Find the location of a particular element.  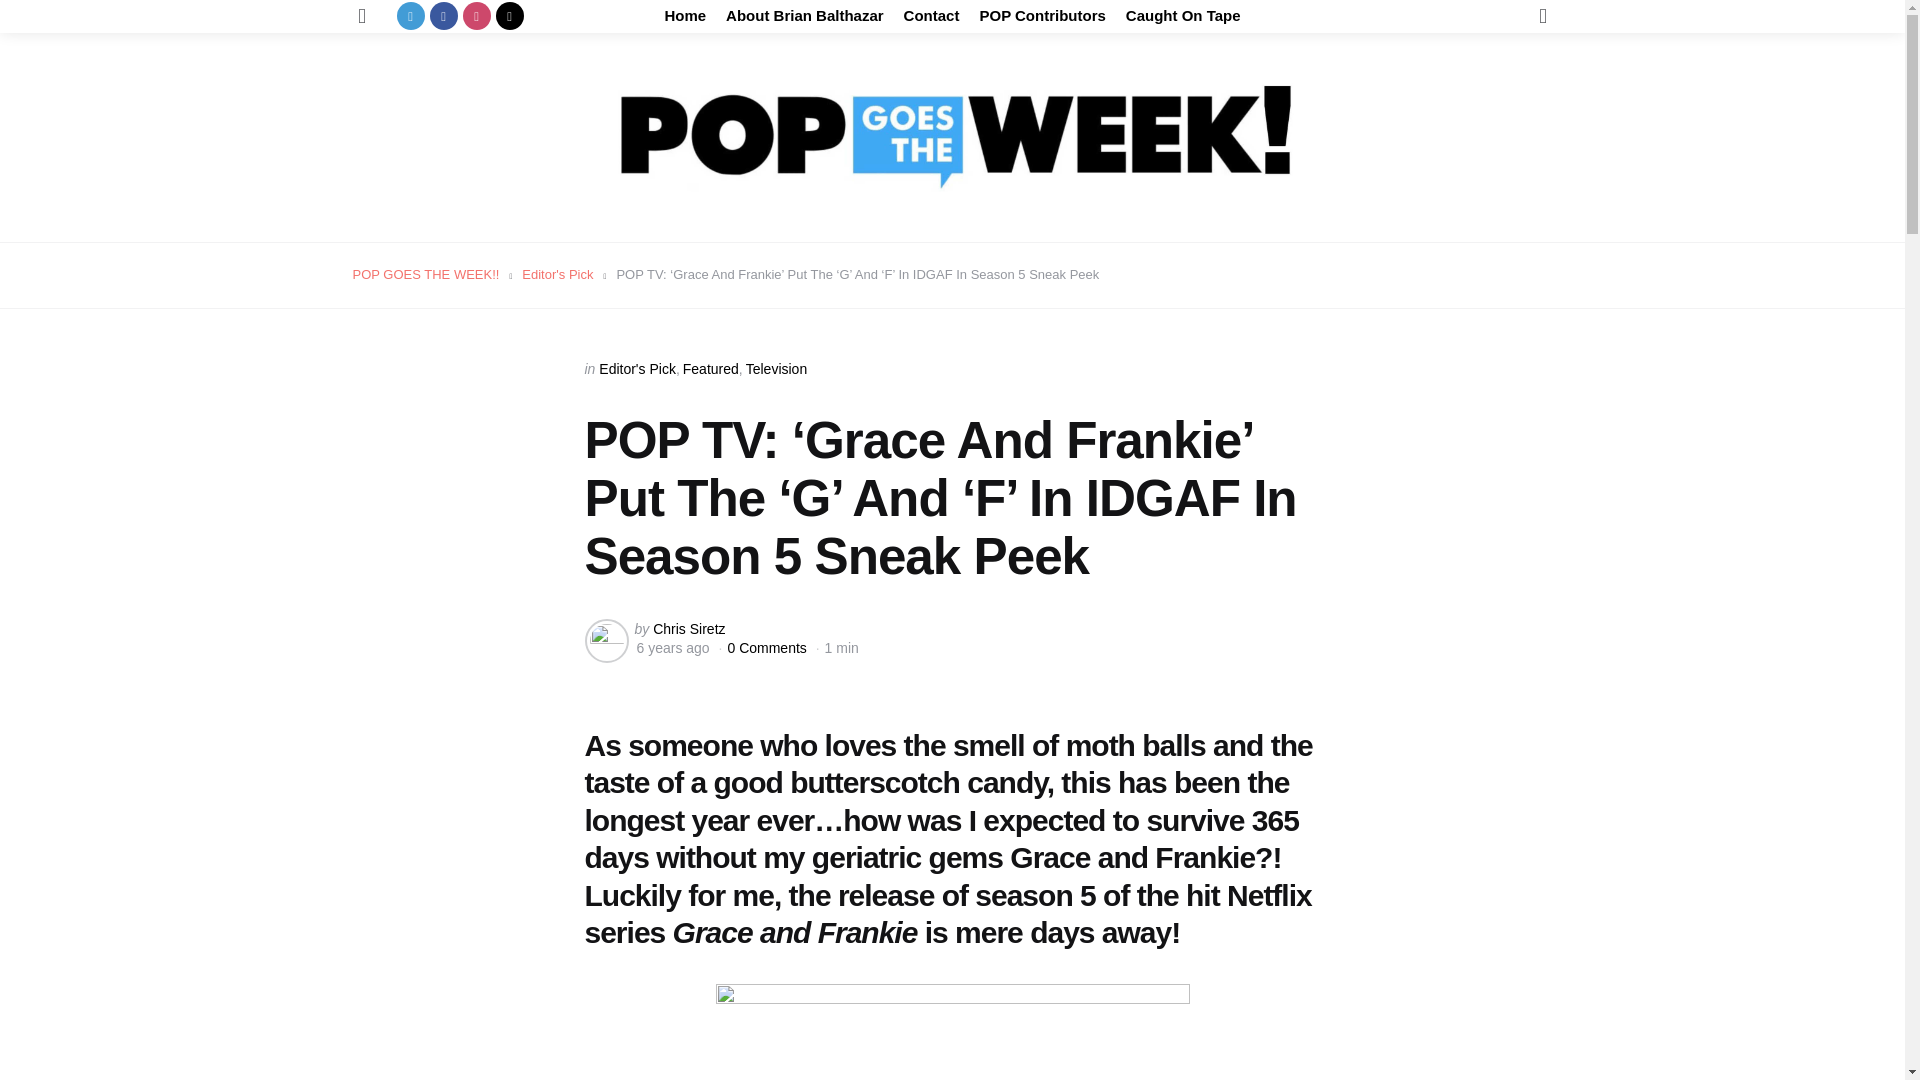

POP Contributors is located at coordinates (1042, 16).